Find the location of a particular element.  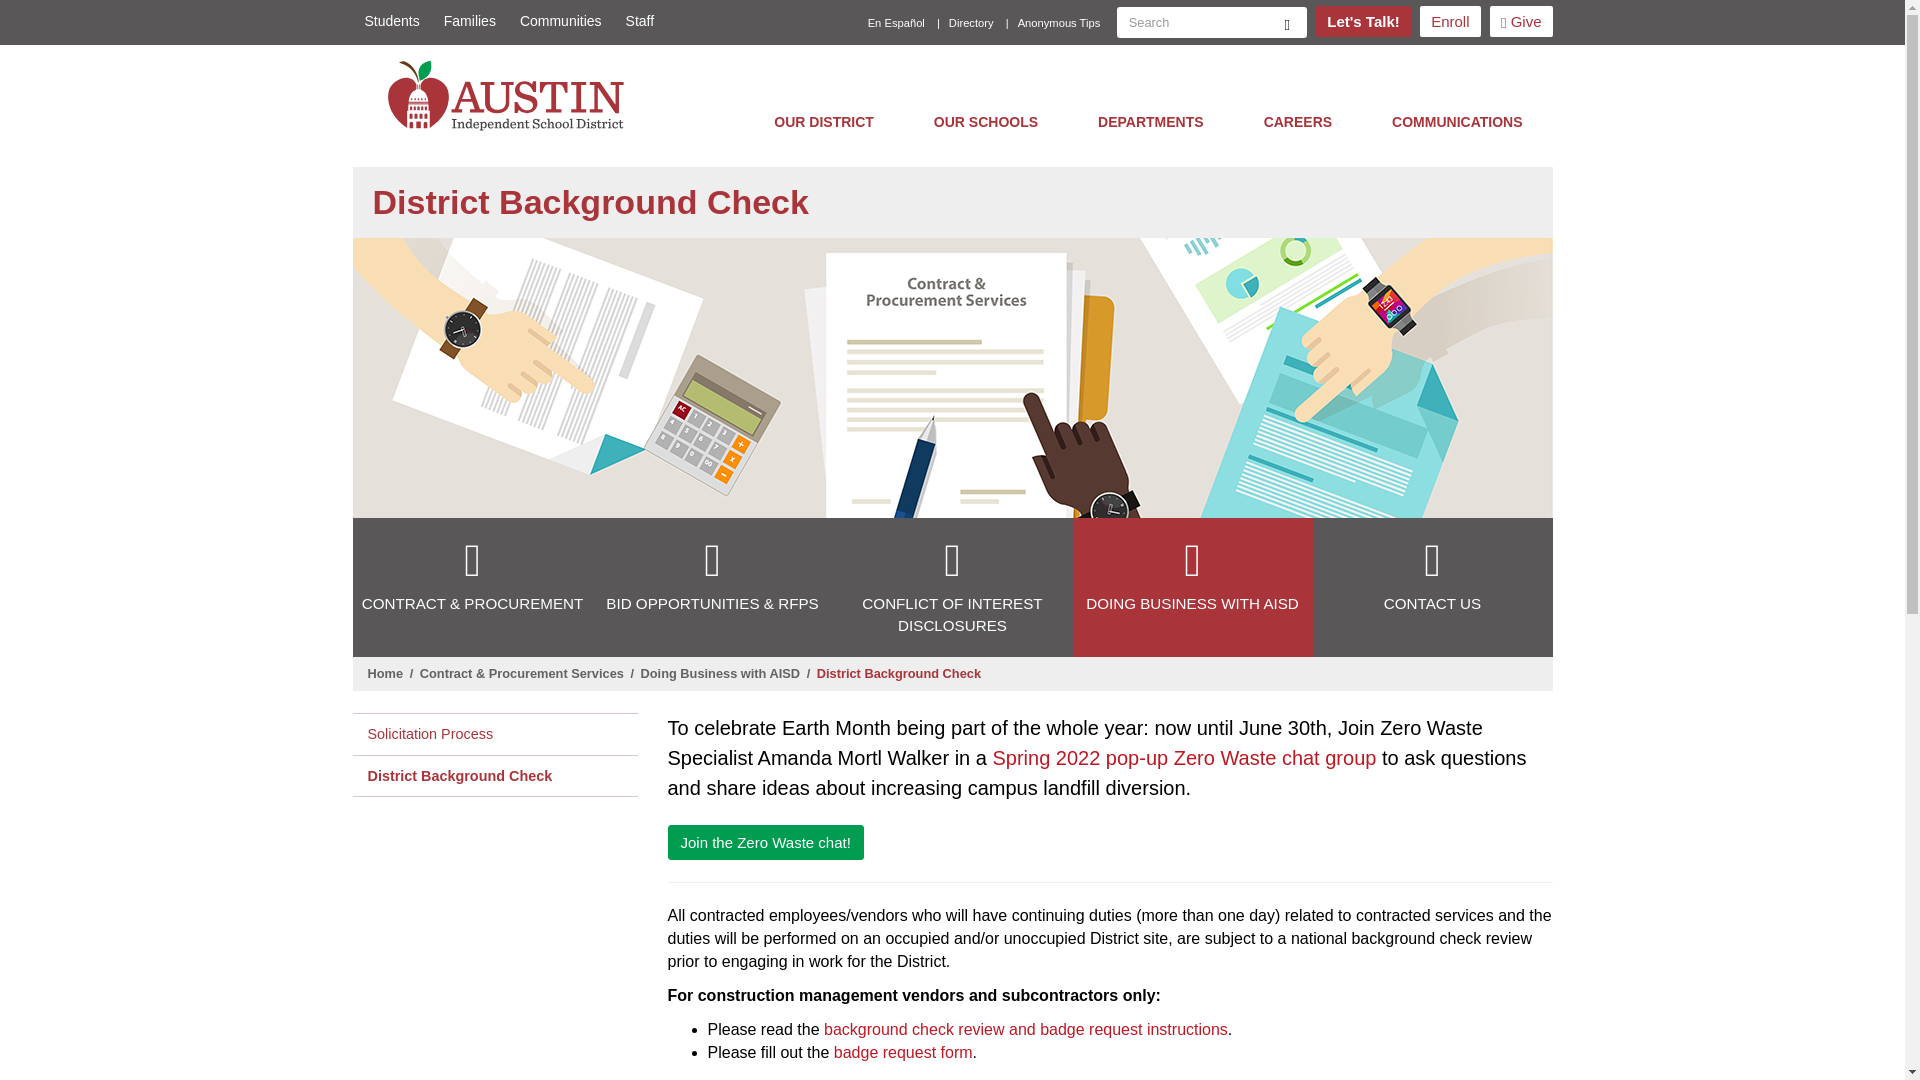

Students is located at coordinates (390, 21).